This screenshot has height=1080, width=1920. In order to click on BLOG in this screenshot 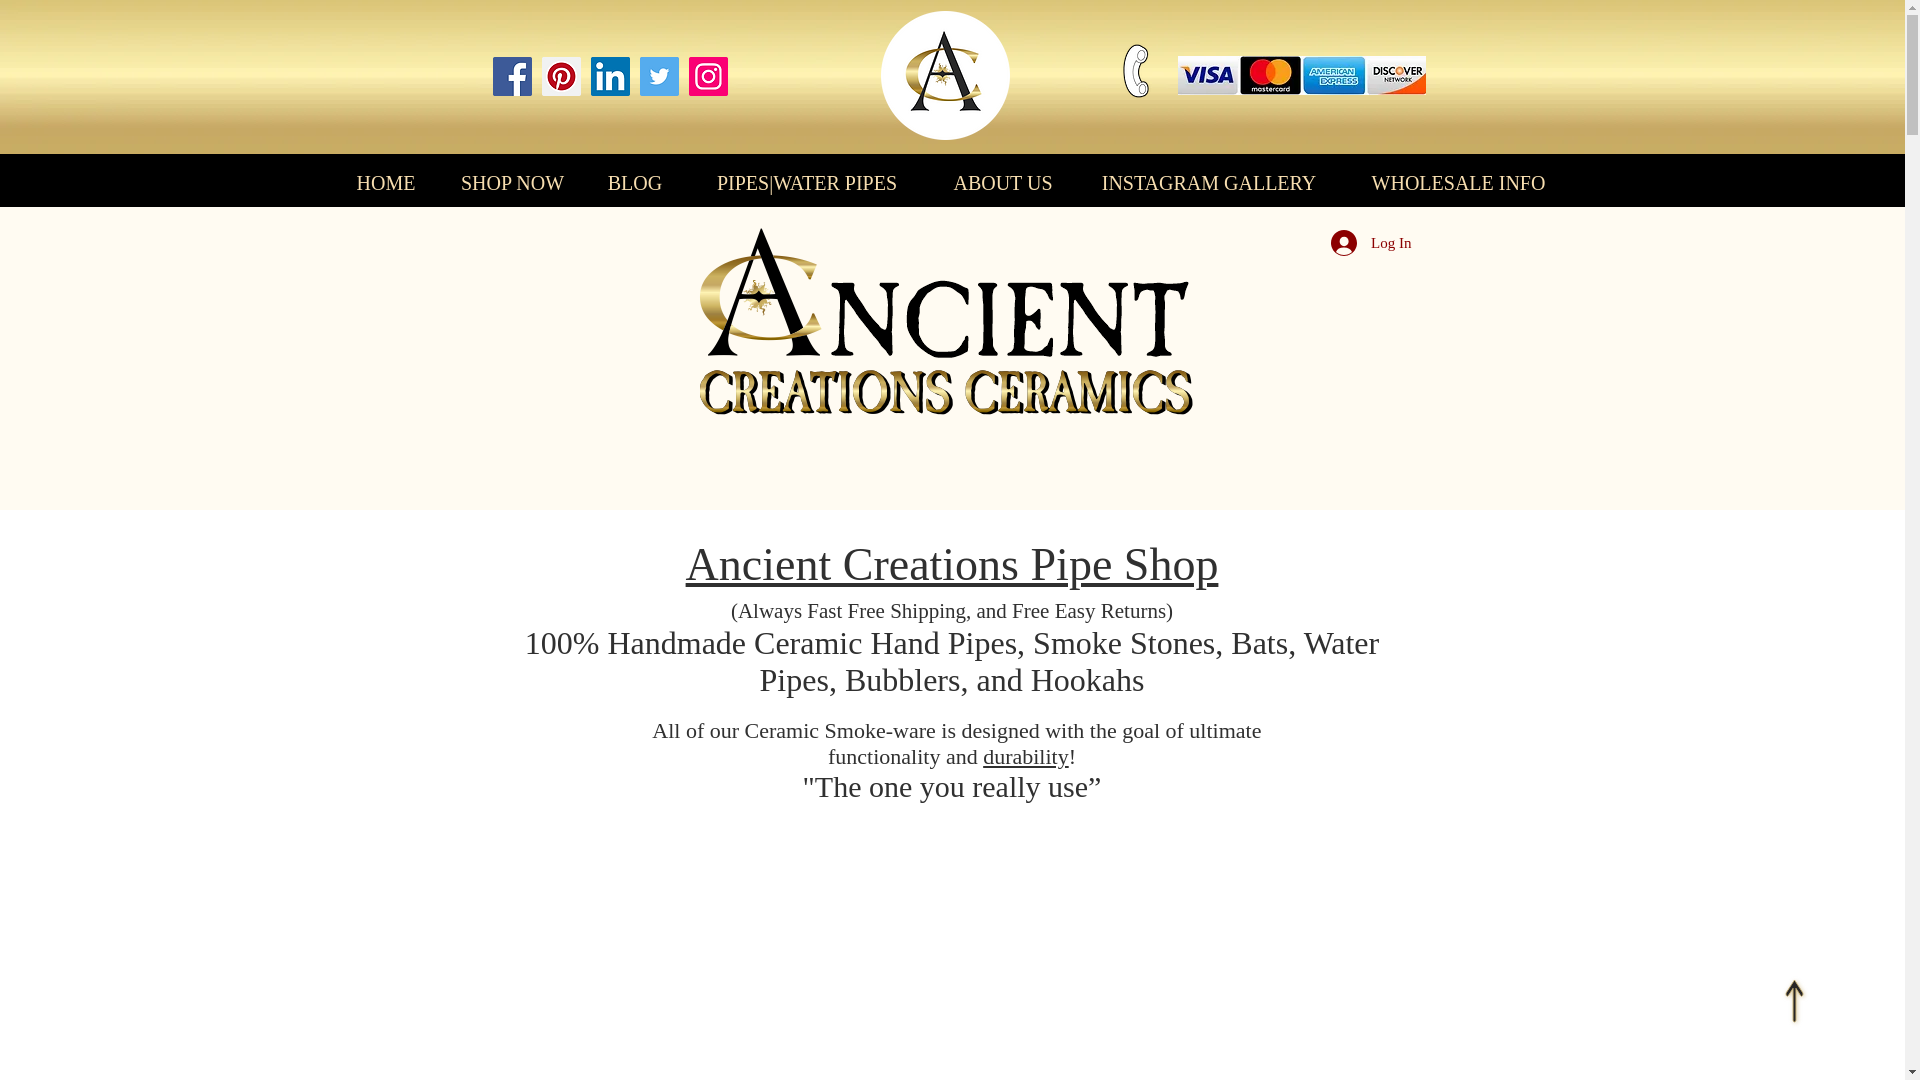, I will do `click(634, 183)`.